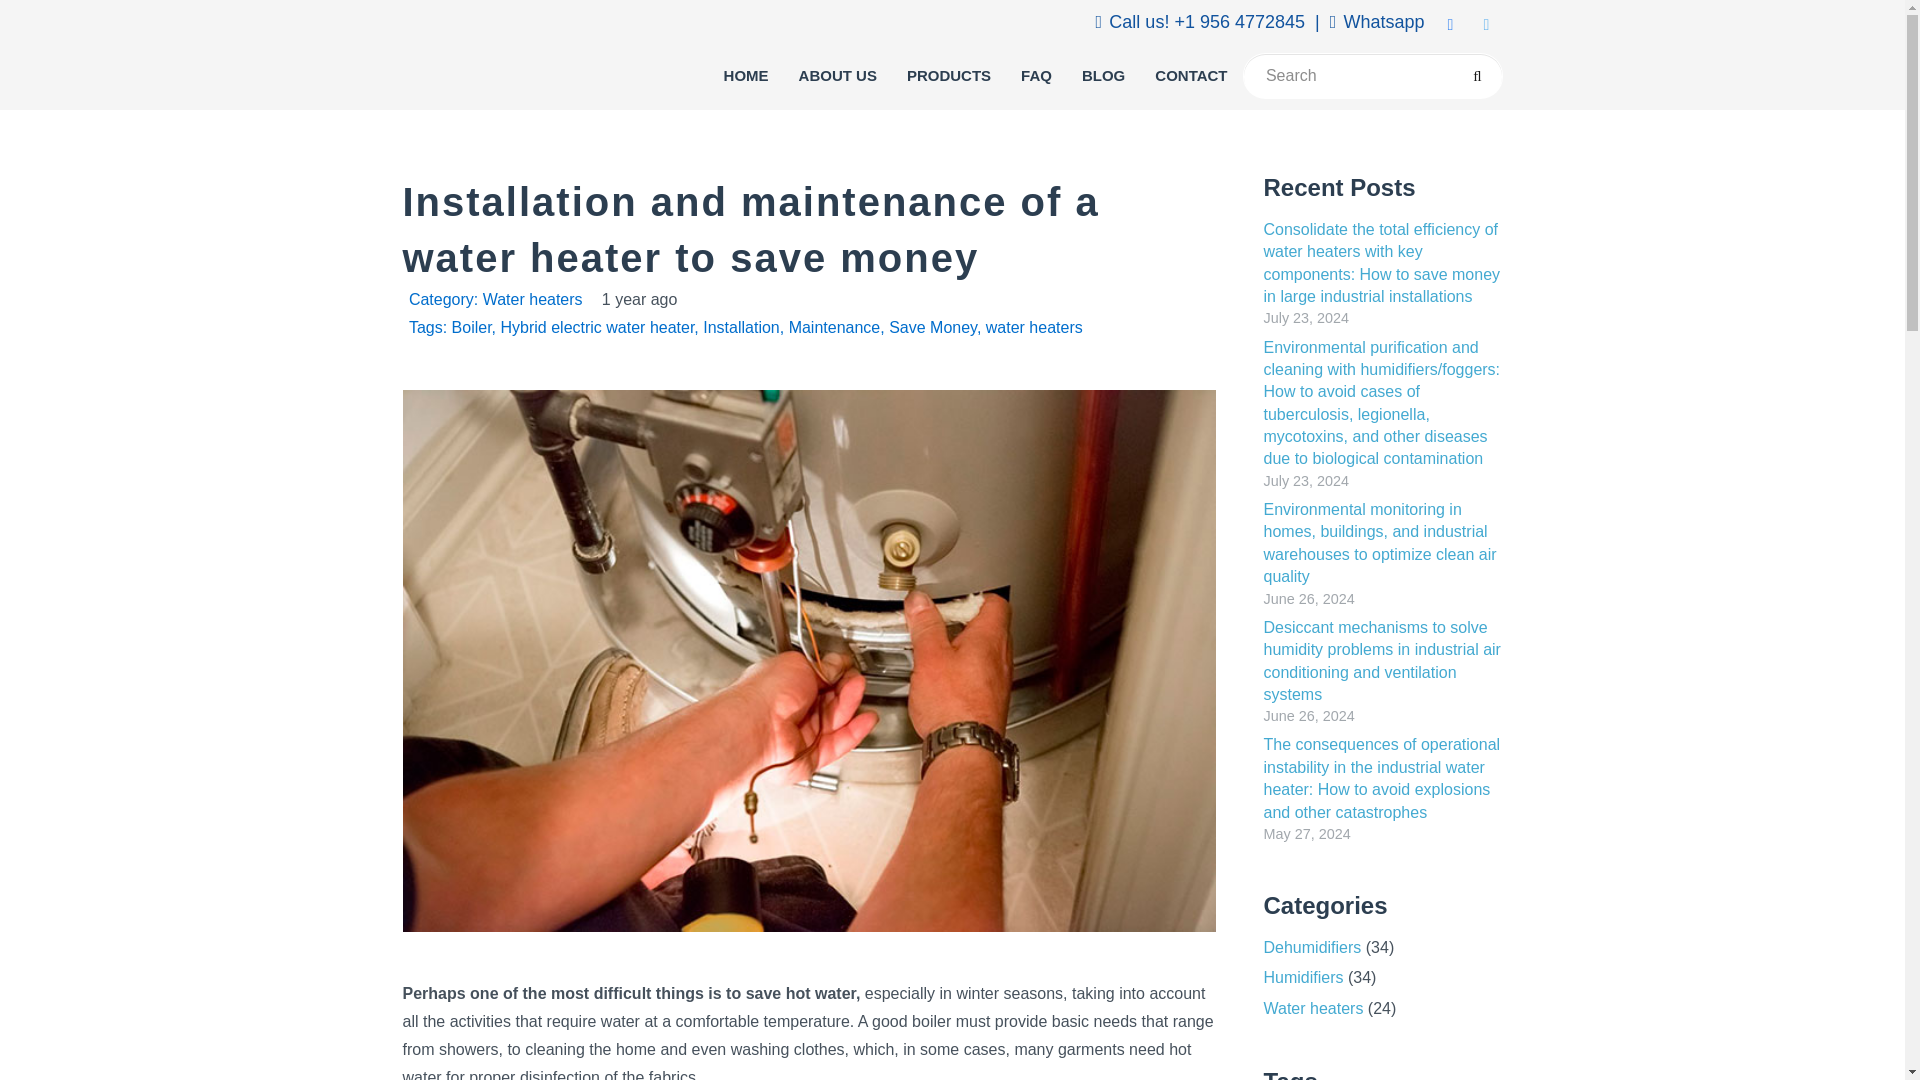  I want to click on 25 March 2023 at 19:46:42 -05:00, so click(640, 300).